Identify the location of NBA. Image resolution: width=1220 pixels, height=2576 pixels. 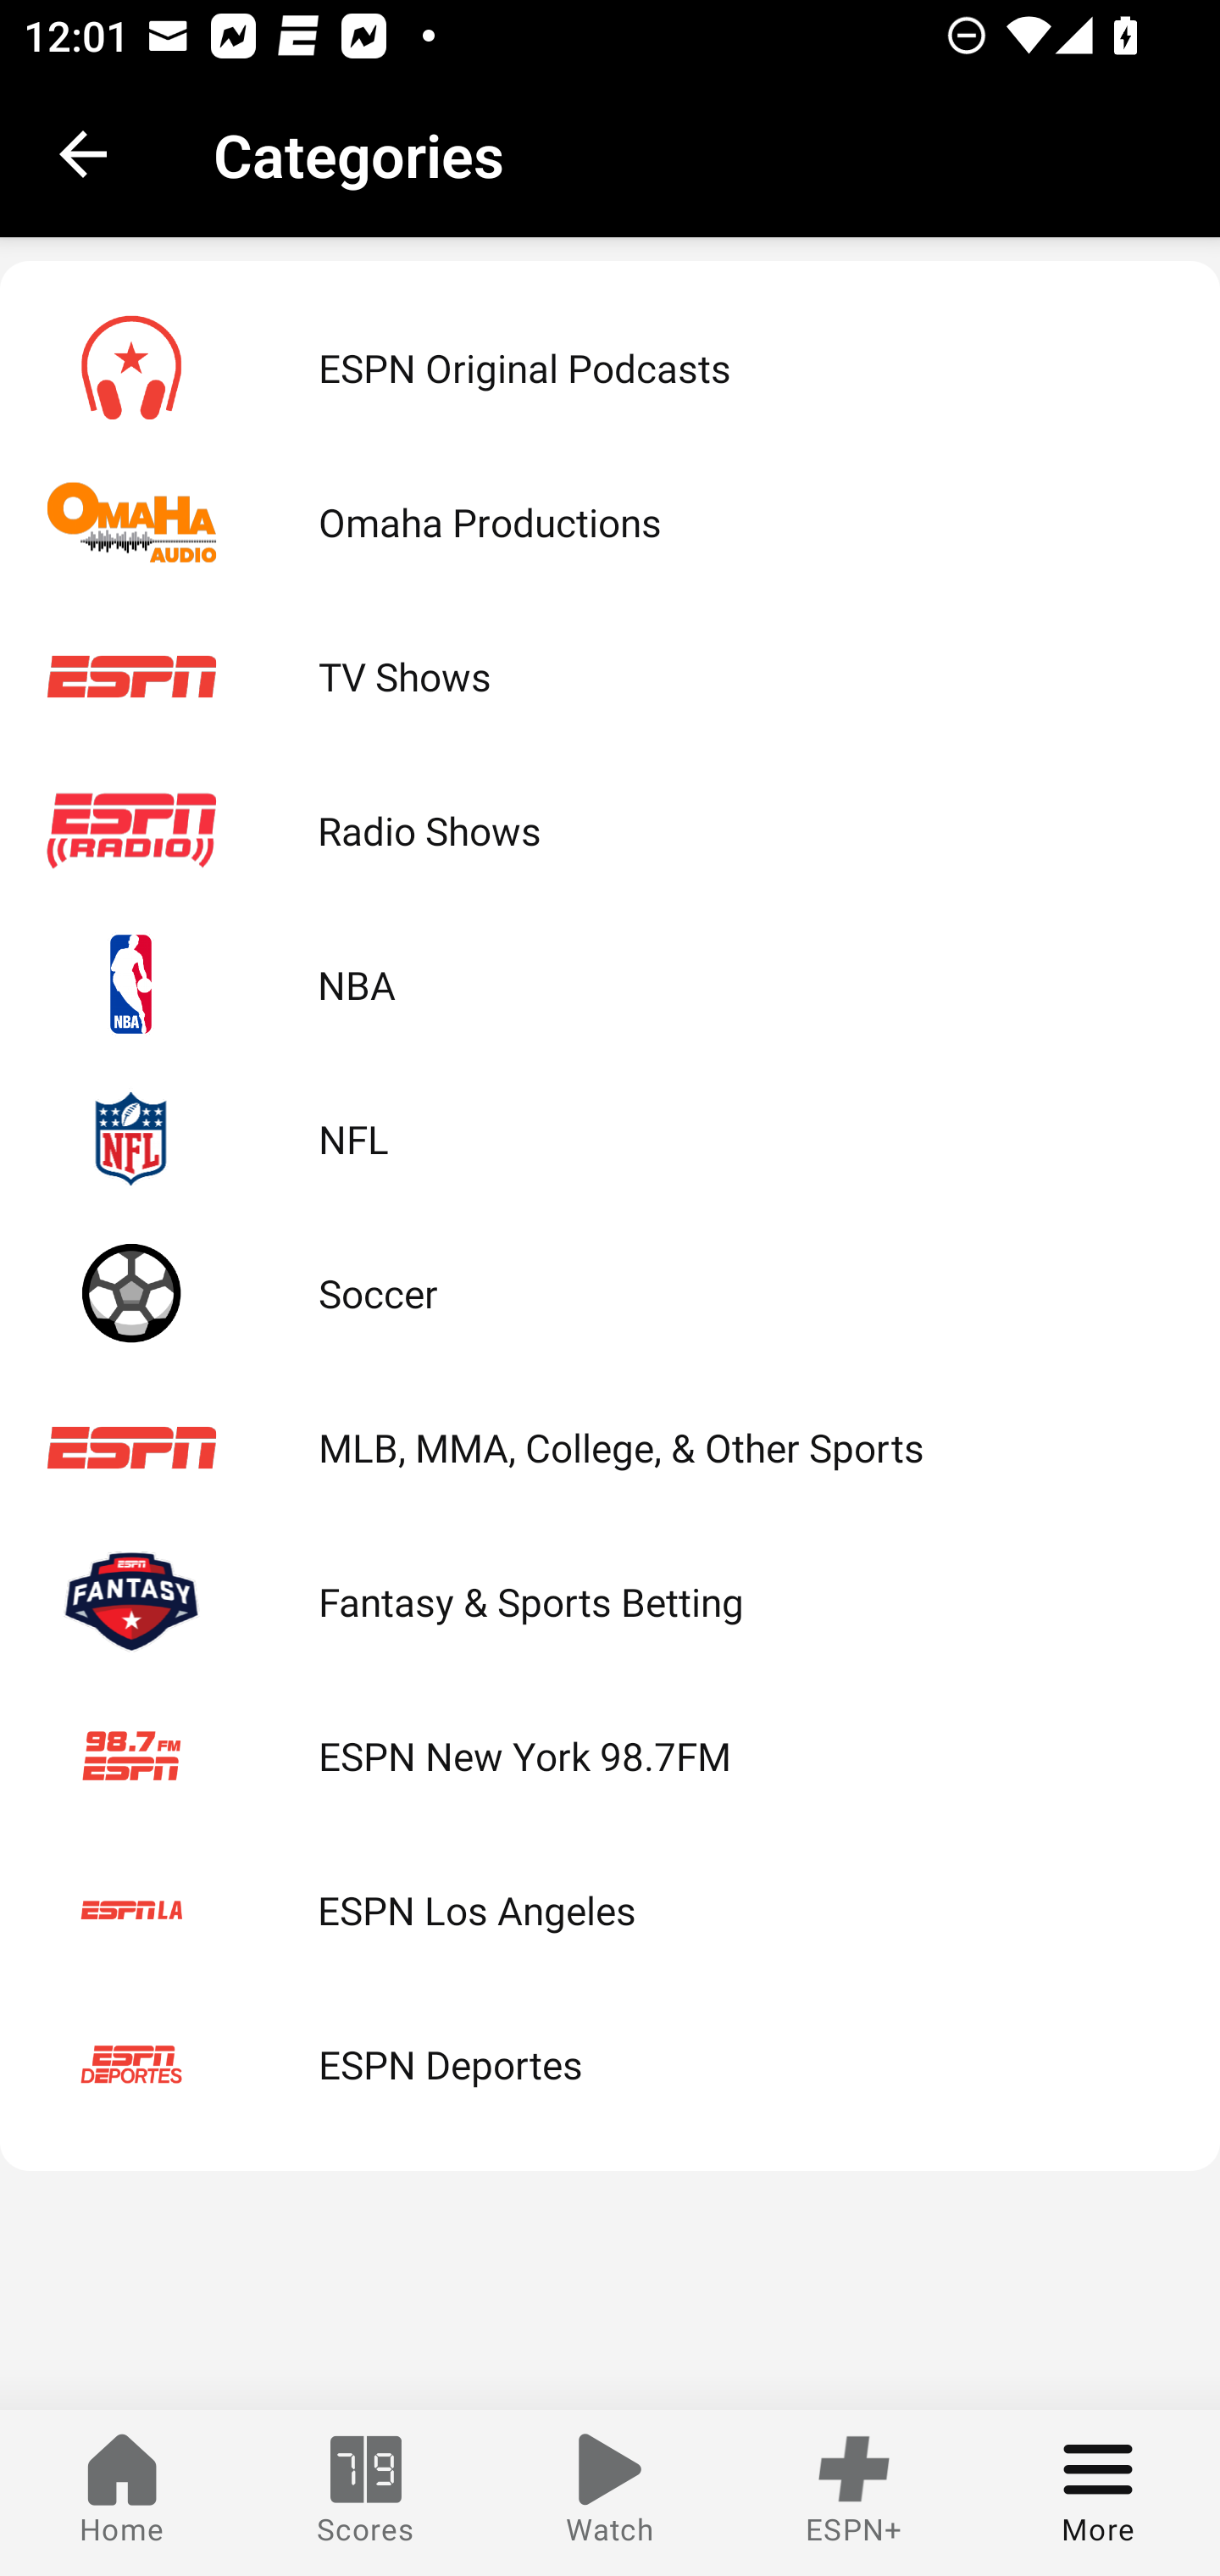
(610, 984).